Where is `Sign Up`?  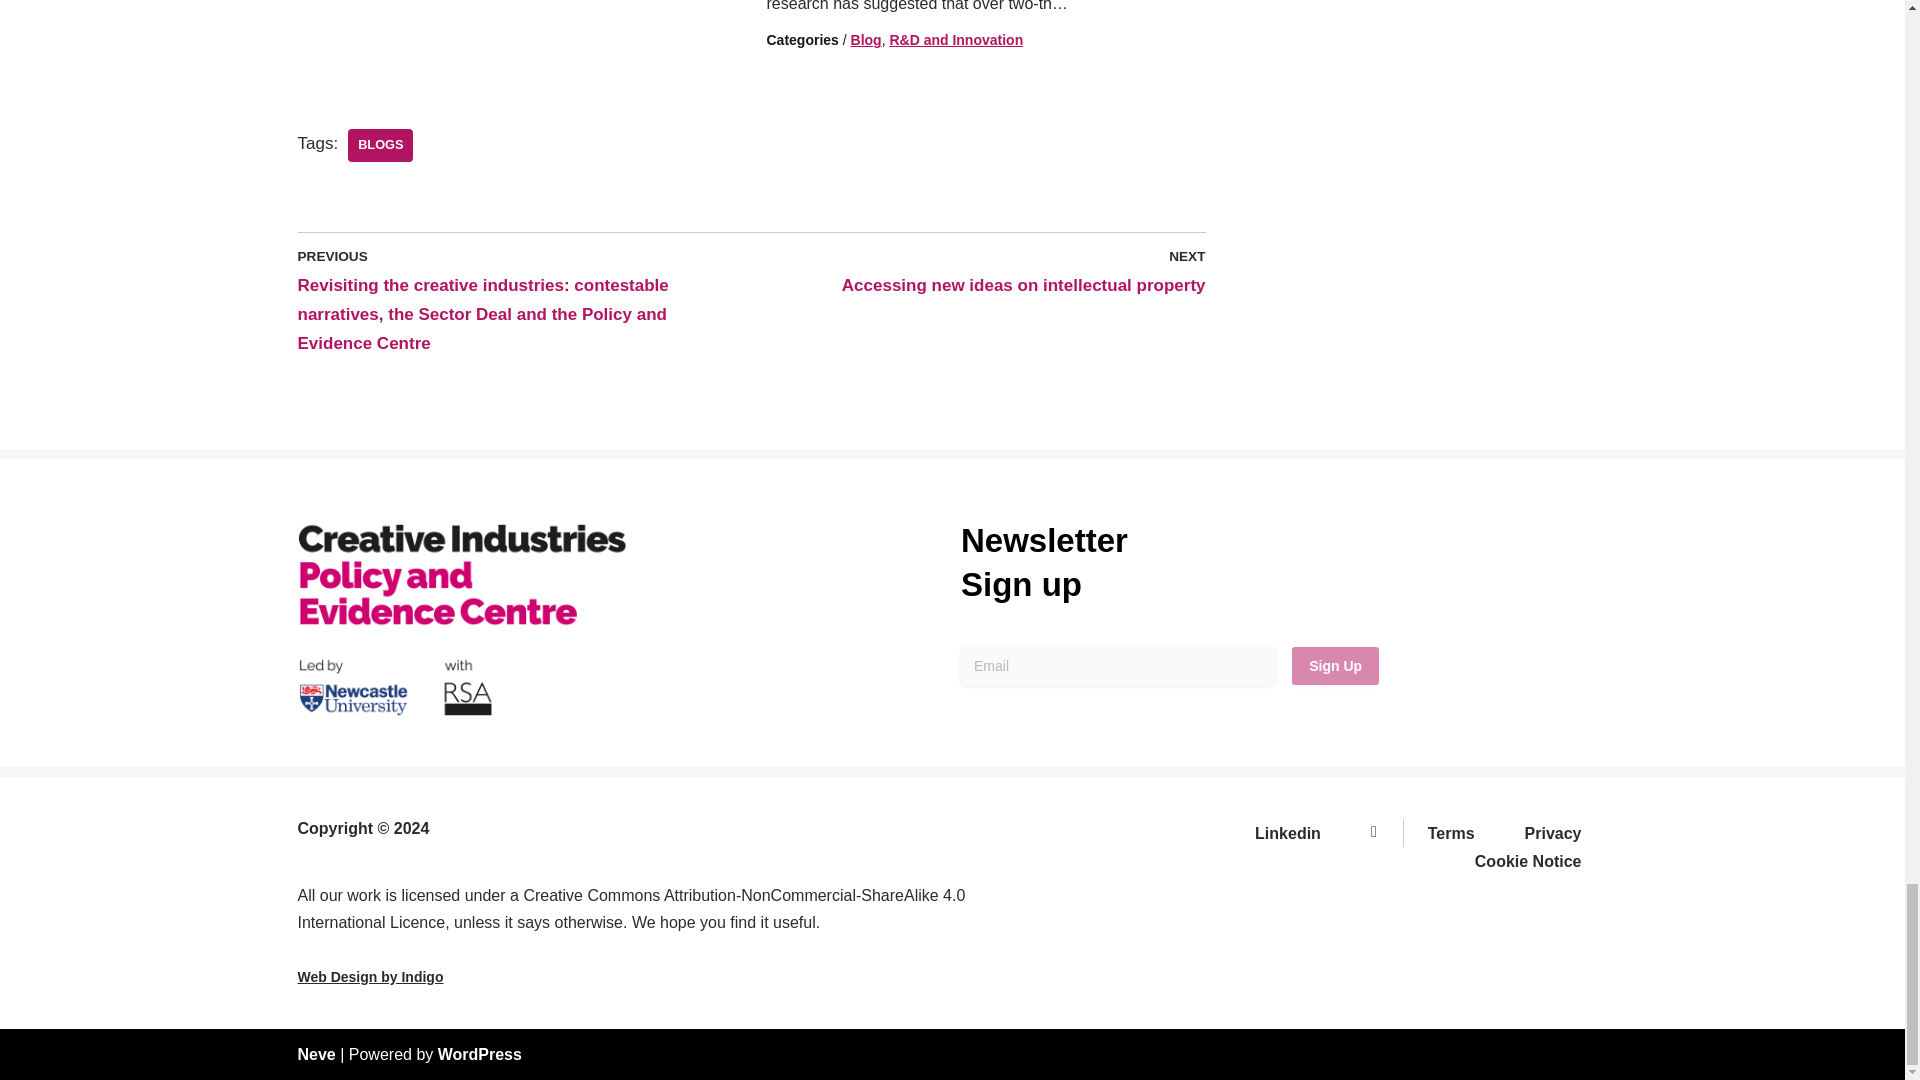 Sign Up is located at coordinates (1335, 665).